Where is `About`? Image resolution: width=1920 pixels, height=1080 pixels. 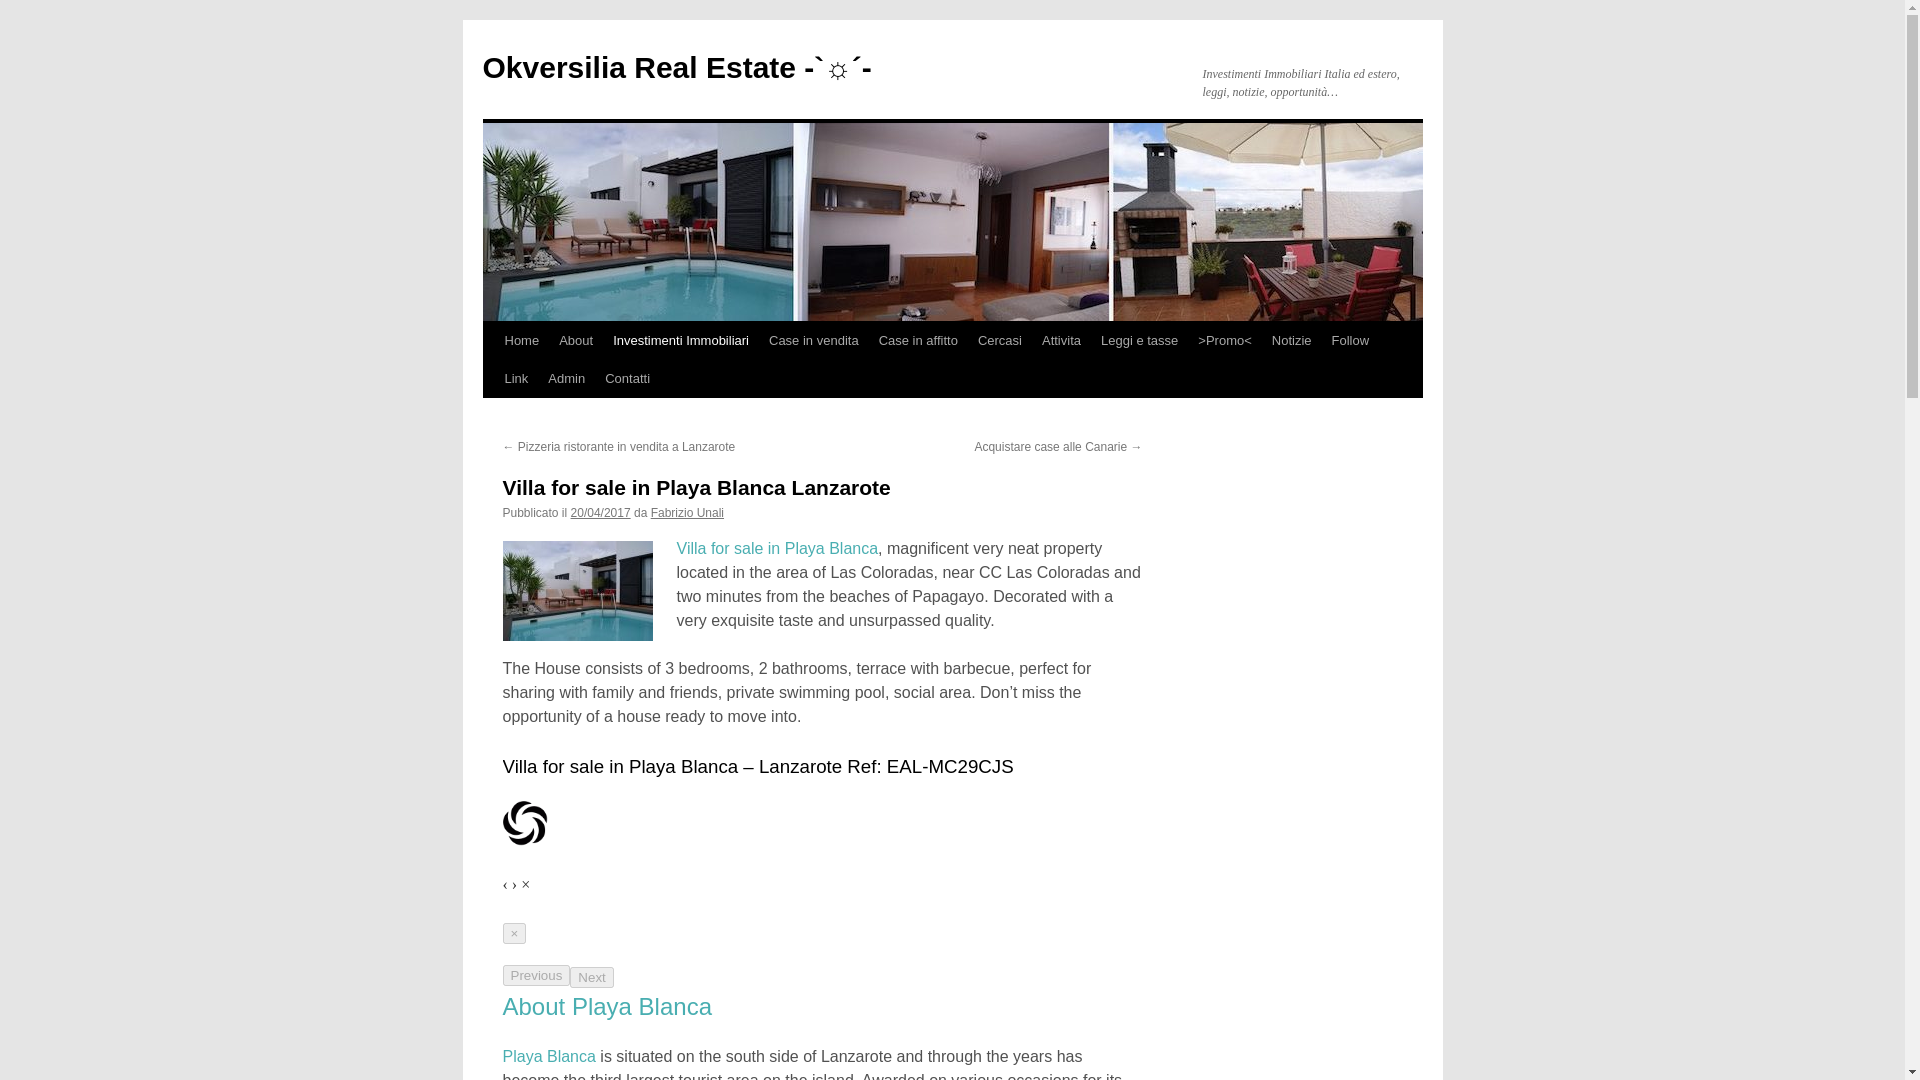
About is located at coordinates (576, 340).